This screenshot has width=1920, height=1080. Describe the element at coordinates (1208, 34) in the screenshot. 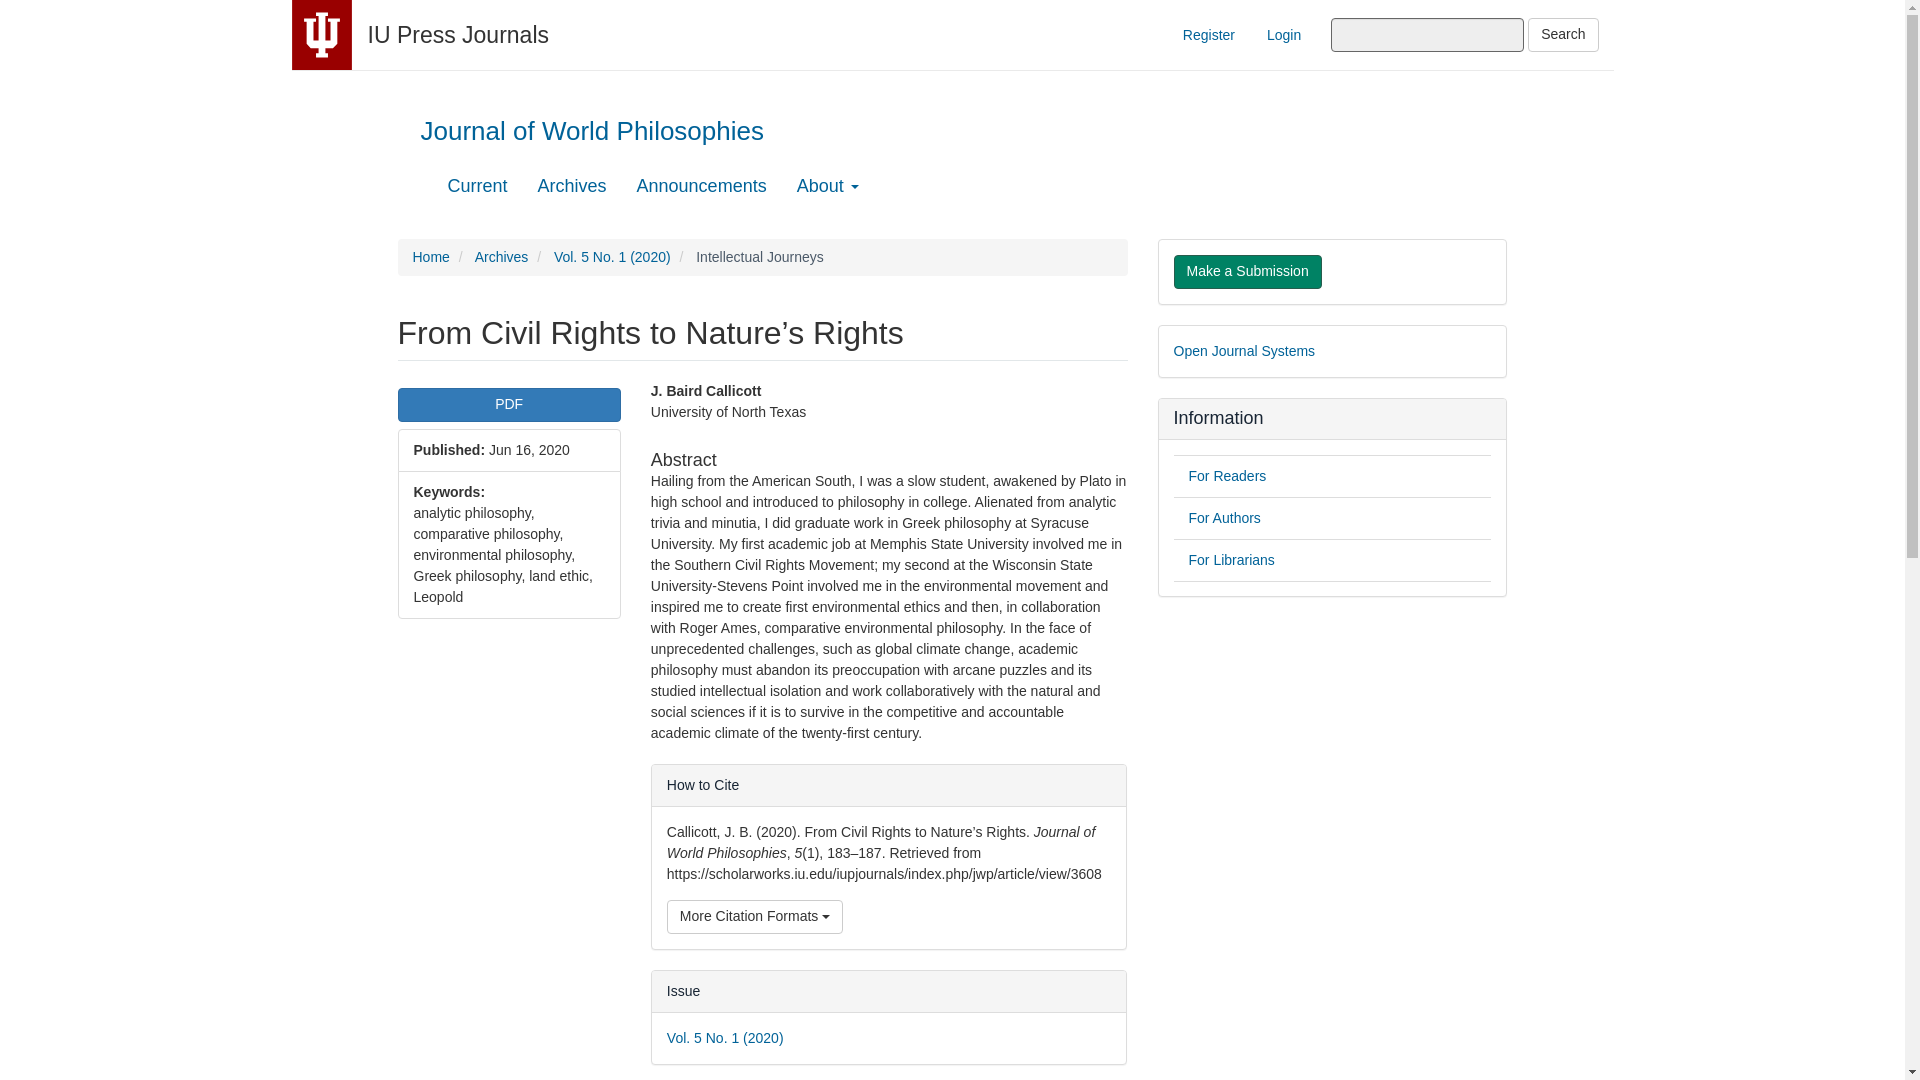

I see `Register` at that location.